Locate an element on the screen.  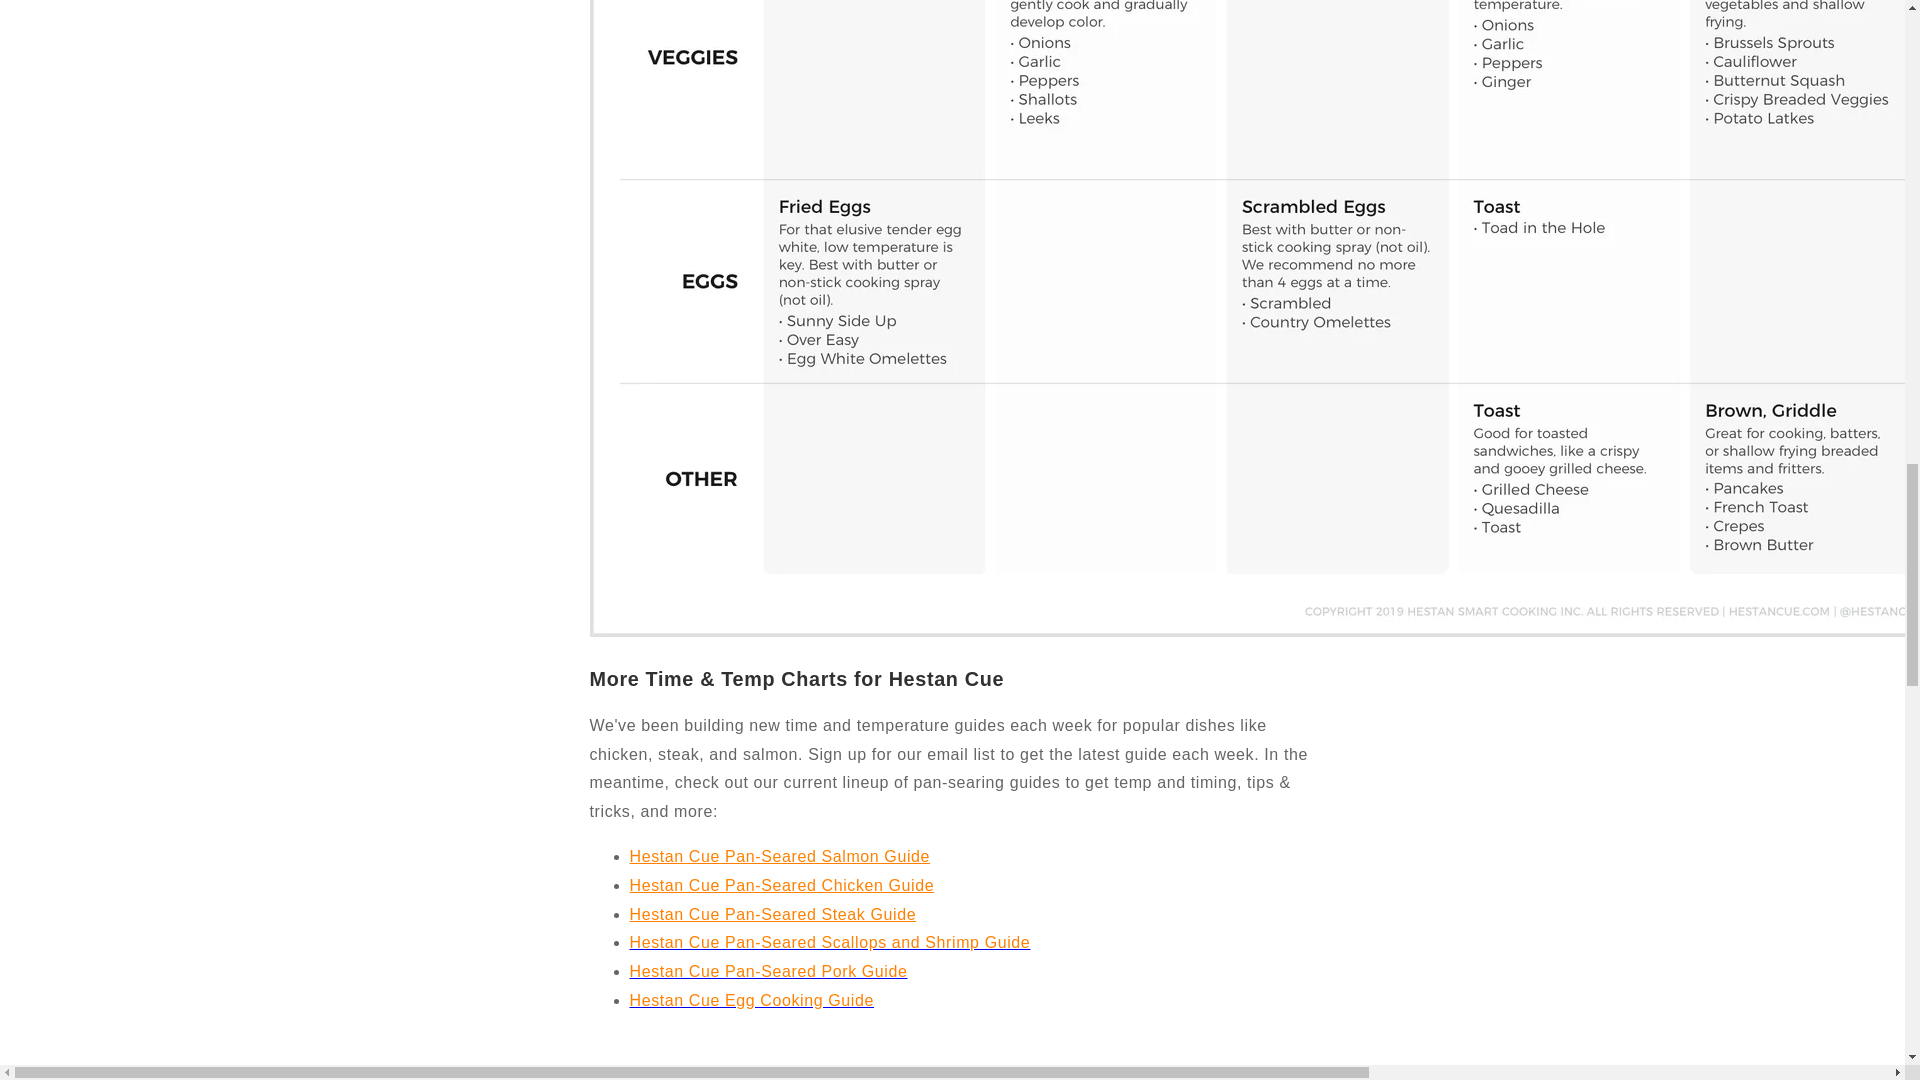
scallops and shrimp guide is located at coordinates (830, 942).